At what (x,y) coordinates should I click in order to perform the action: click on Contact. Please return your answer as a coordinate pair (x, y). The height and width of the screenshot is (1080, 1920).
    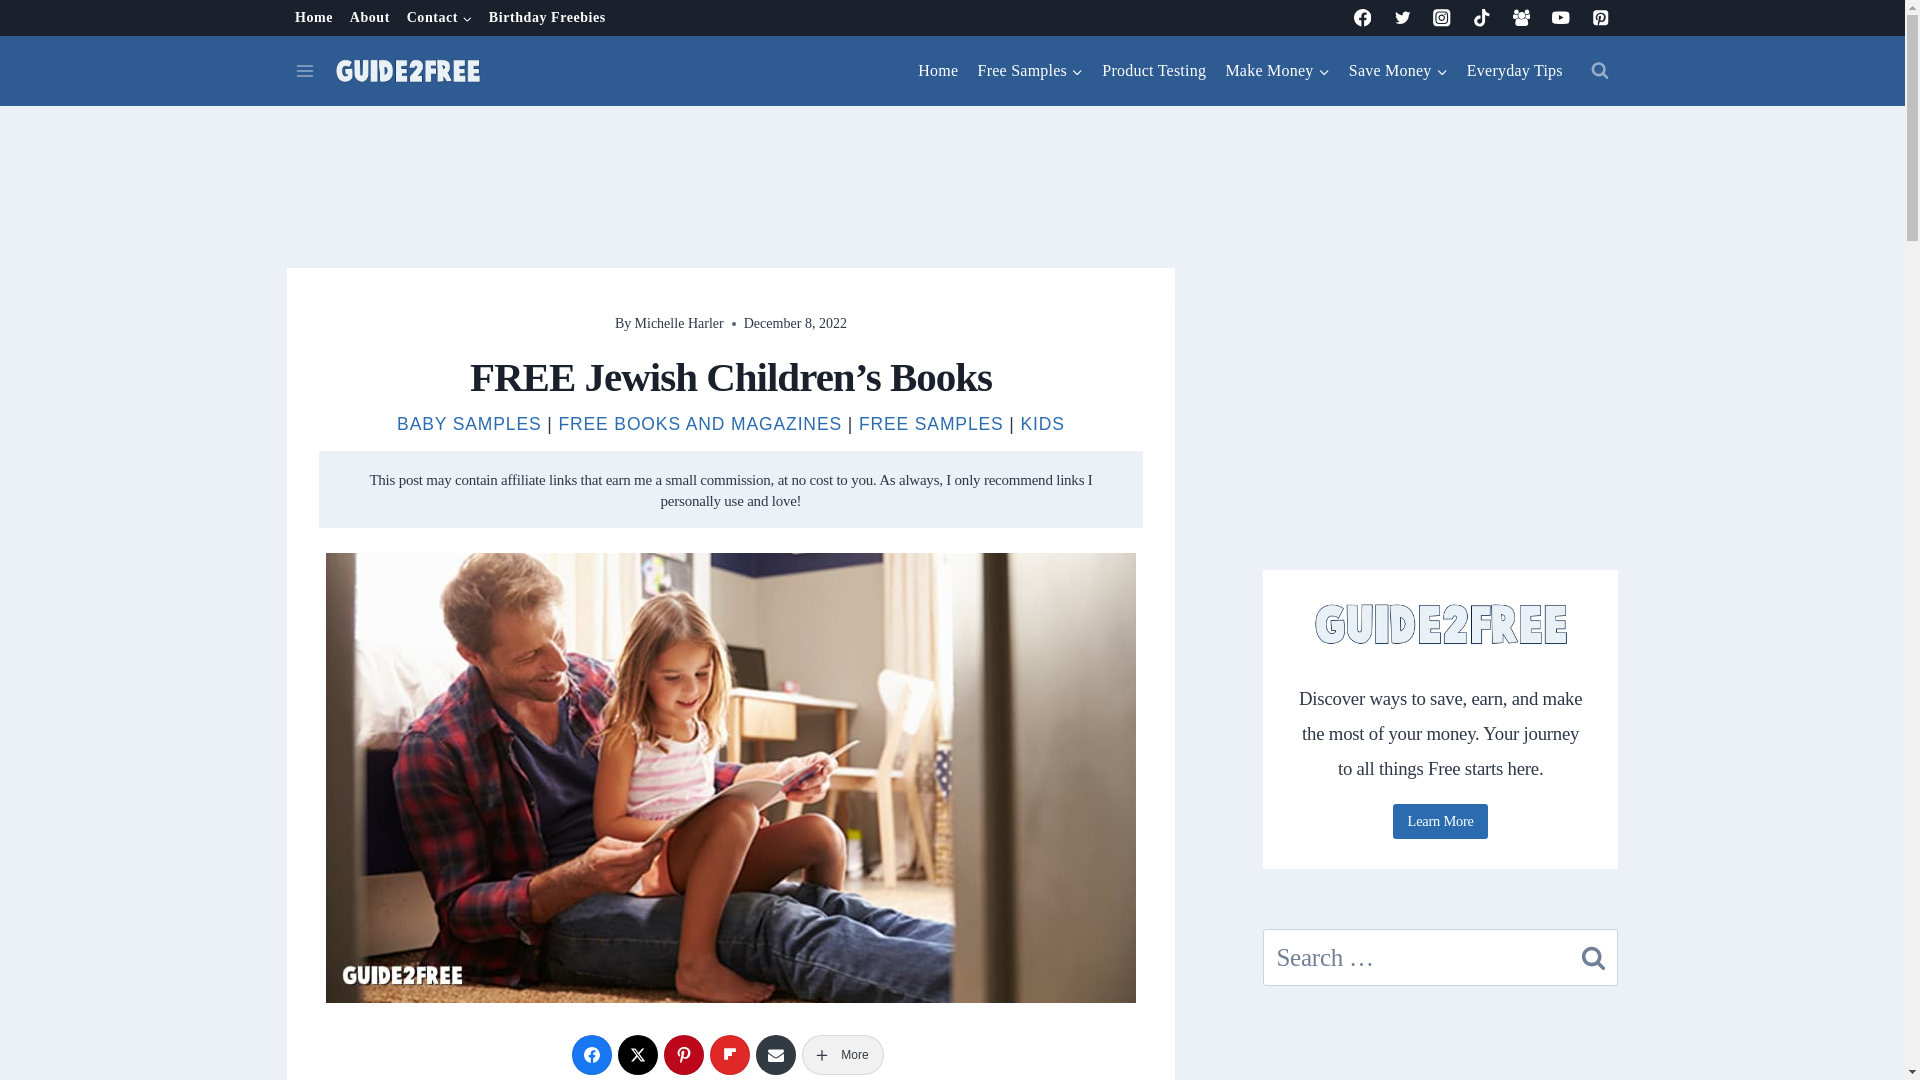
    Looking at the image, I should click on (438, 18).